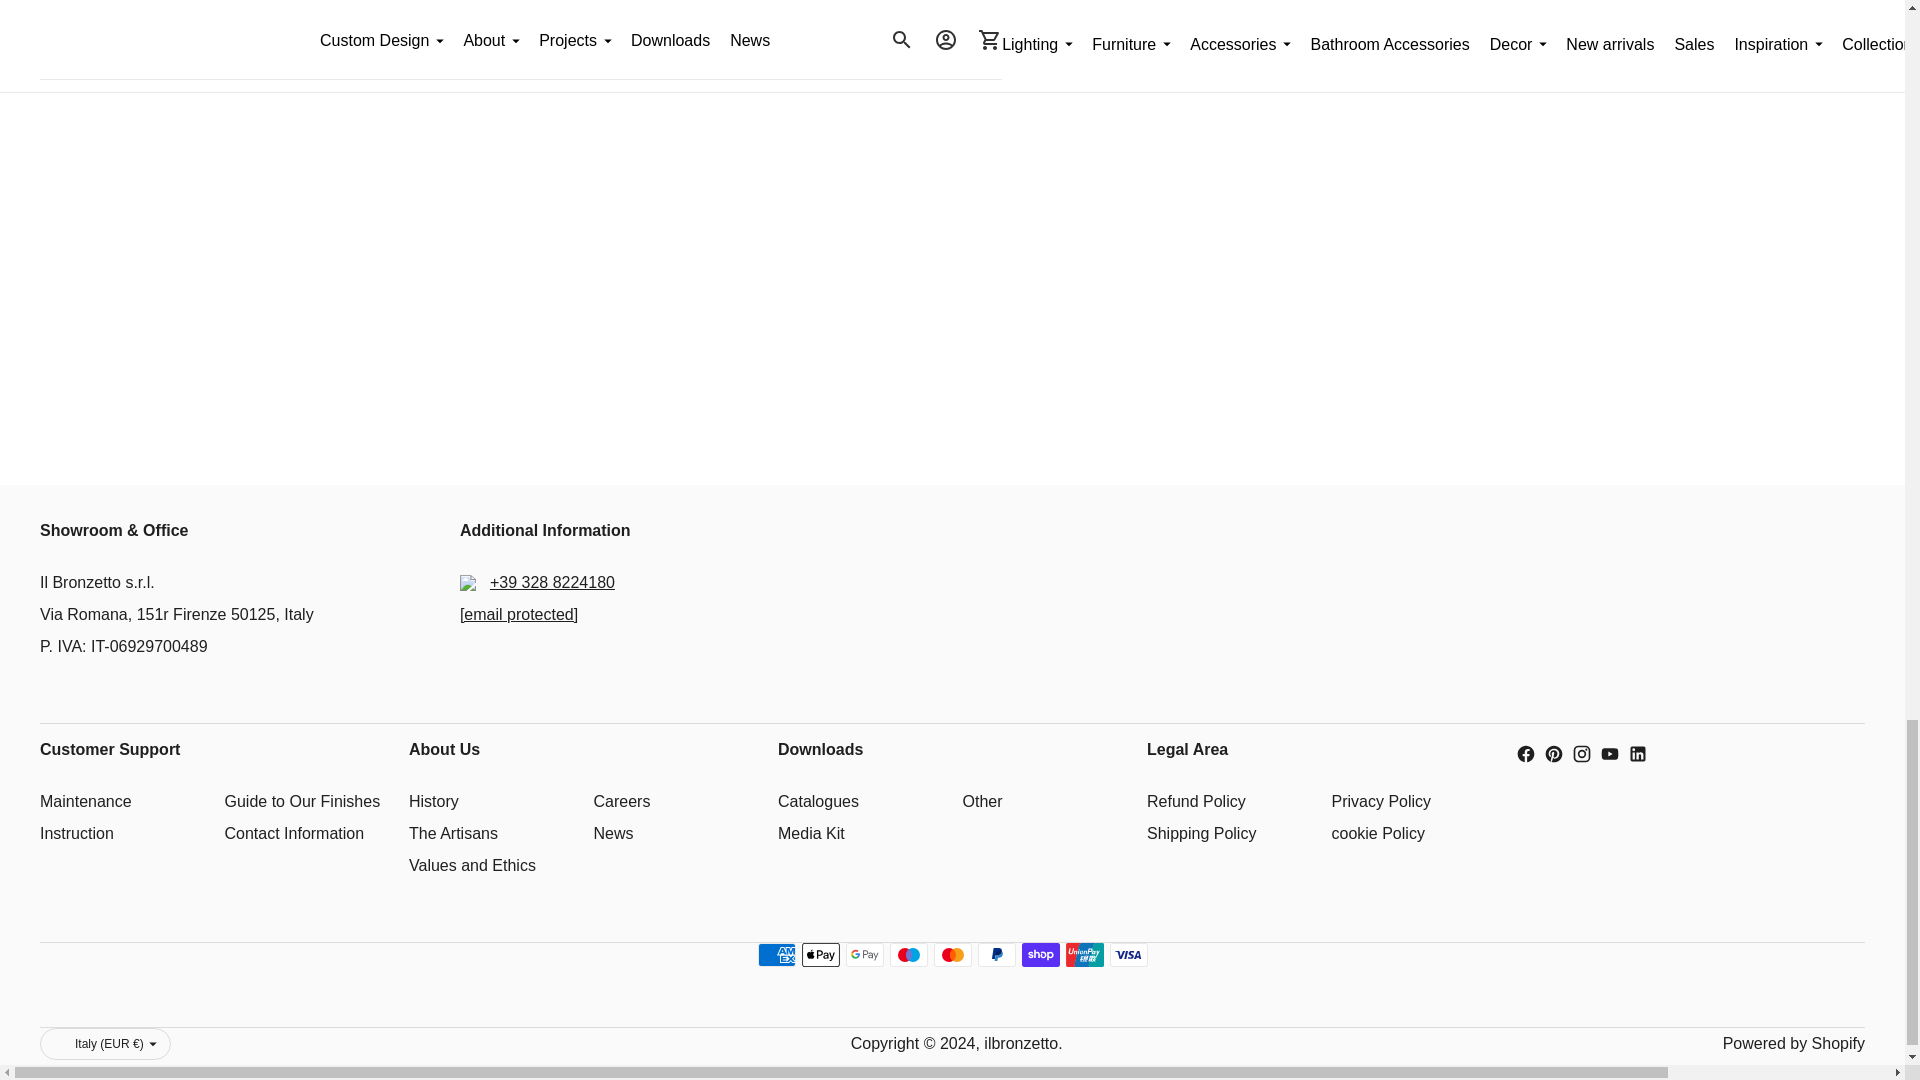 This screenshot has width=1920, height=1080. I want to click on ilbronzetto on Instagram, so click(1582, 754).